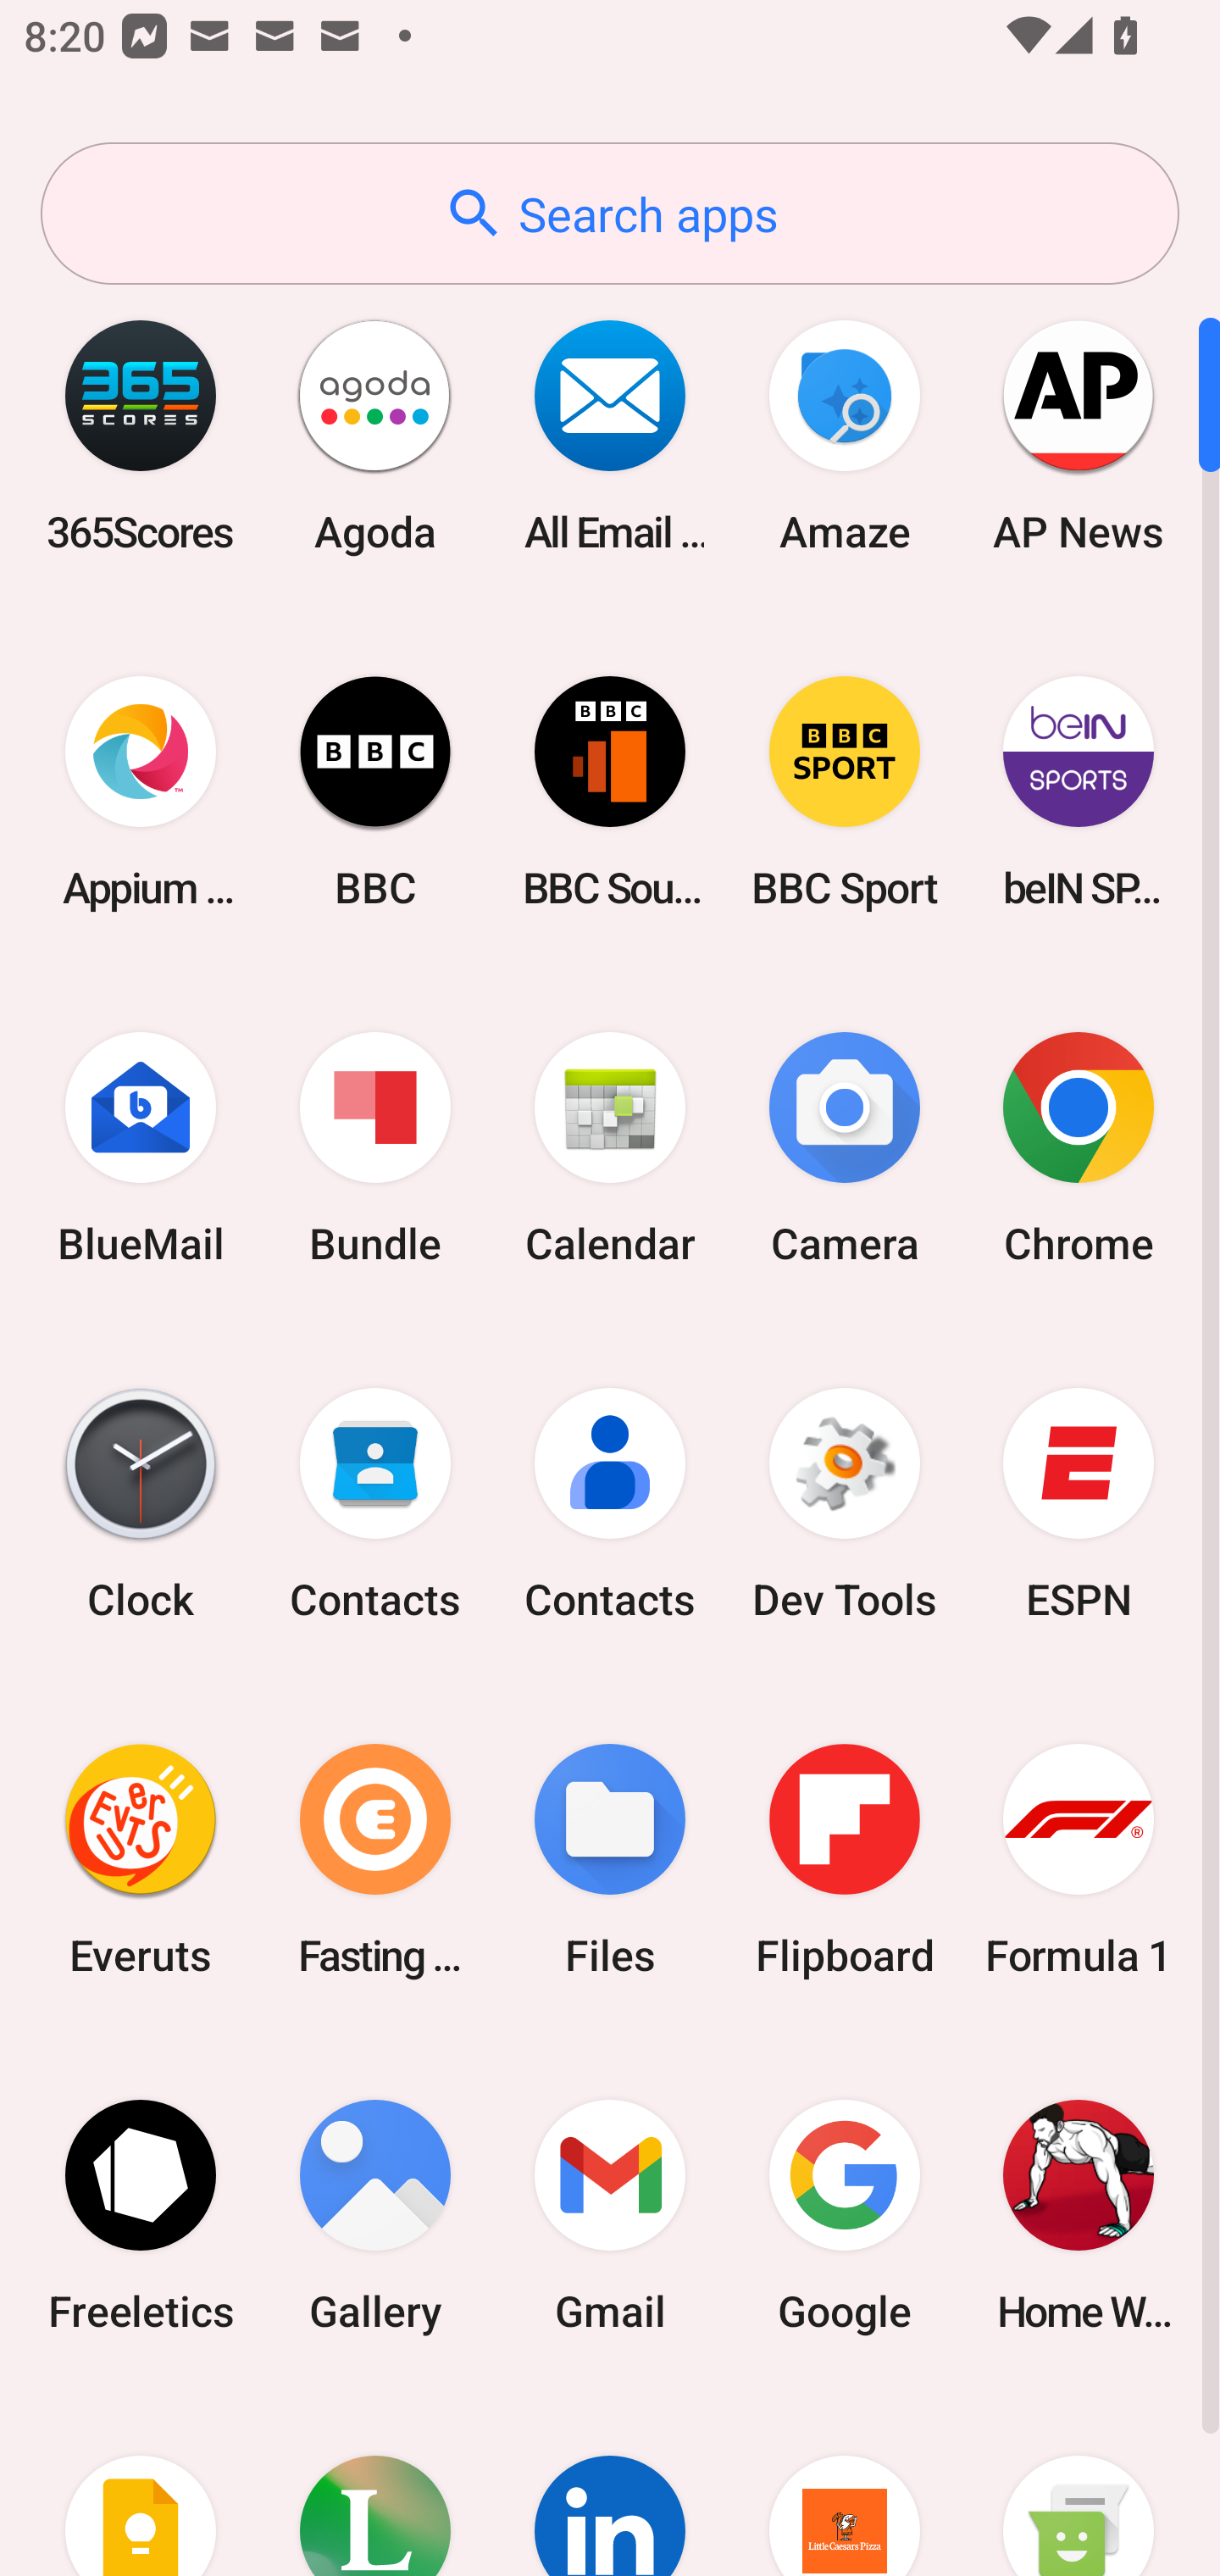 The image size is (1220, 2576). What do you see at coordinates (844, 1504) in the screenshot?
I see `Dev Tools` at bounding box center [844, 1504].